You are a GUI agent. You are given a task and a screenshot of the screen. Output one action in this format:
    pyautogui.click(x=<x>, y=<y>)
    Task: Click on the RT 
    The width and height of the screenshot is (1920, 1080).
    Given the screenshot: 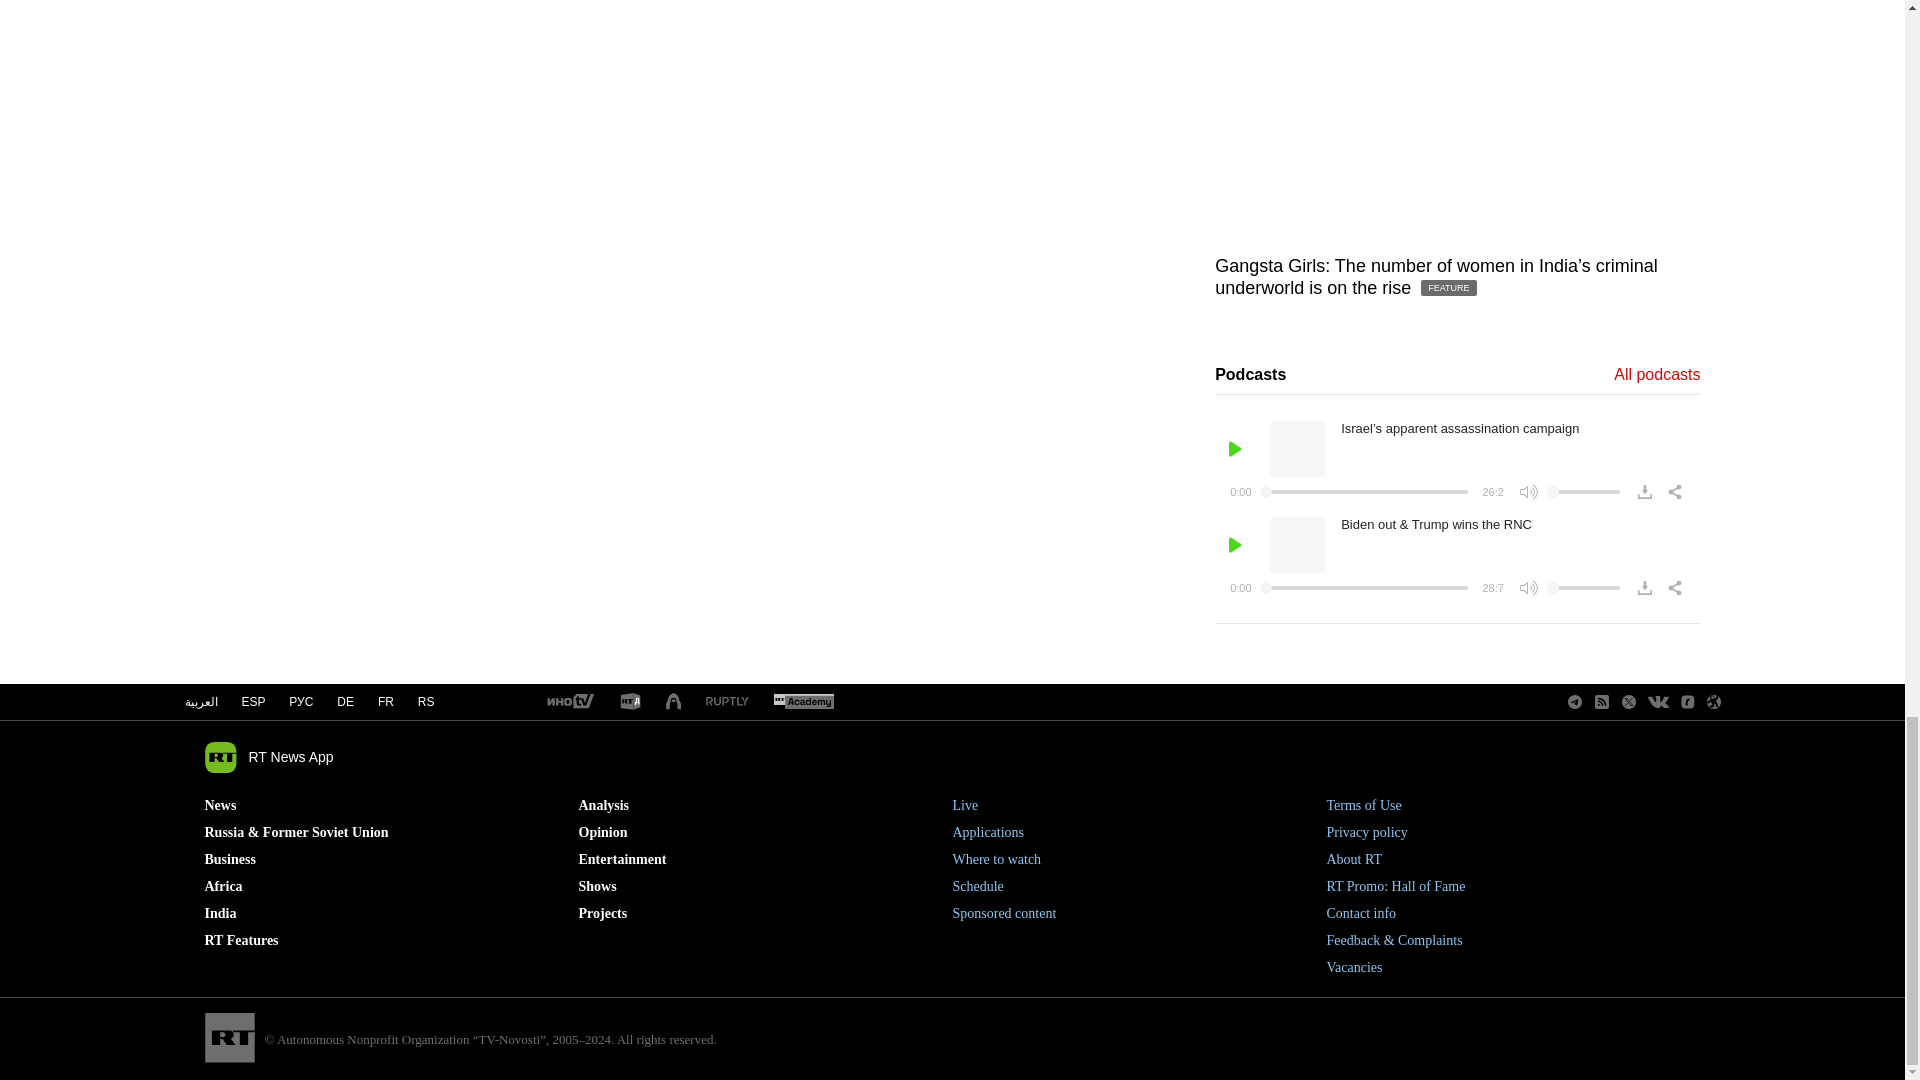 What is the action you would take?
    pyautogui.click(x=803, y=702)
    